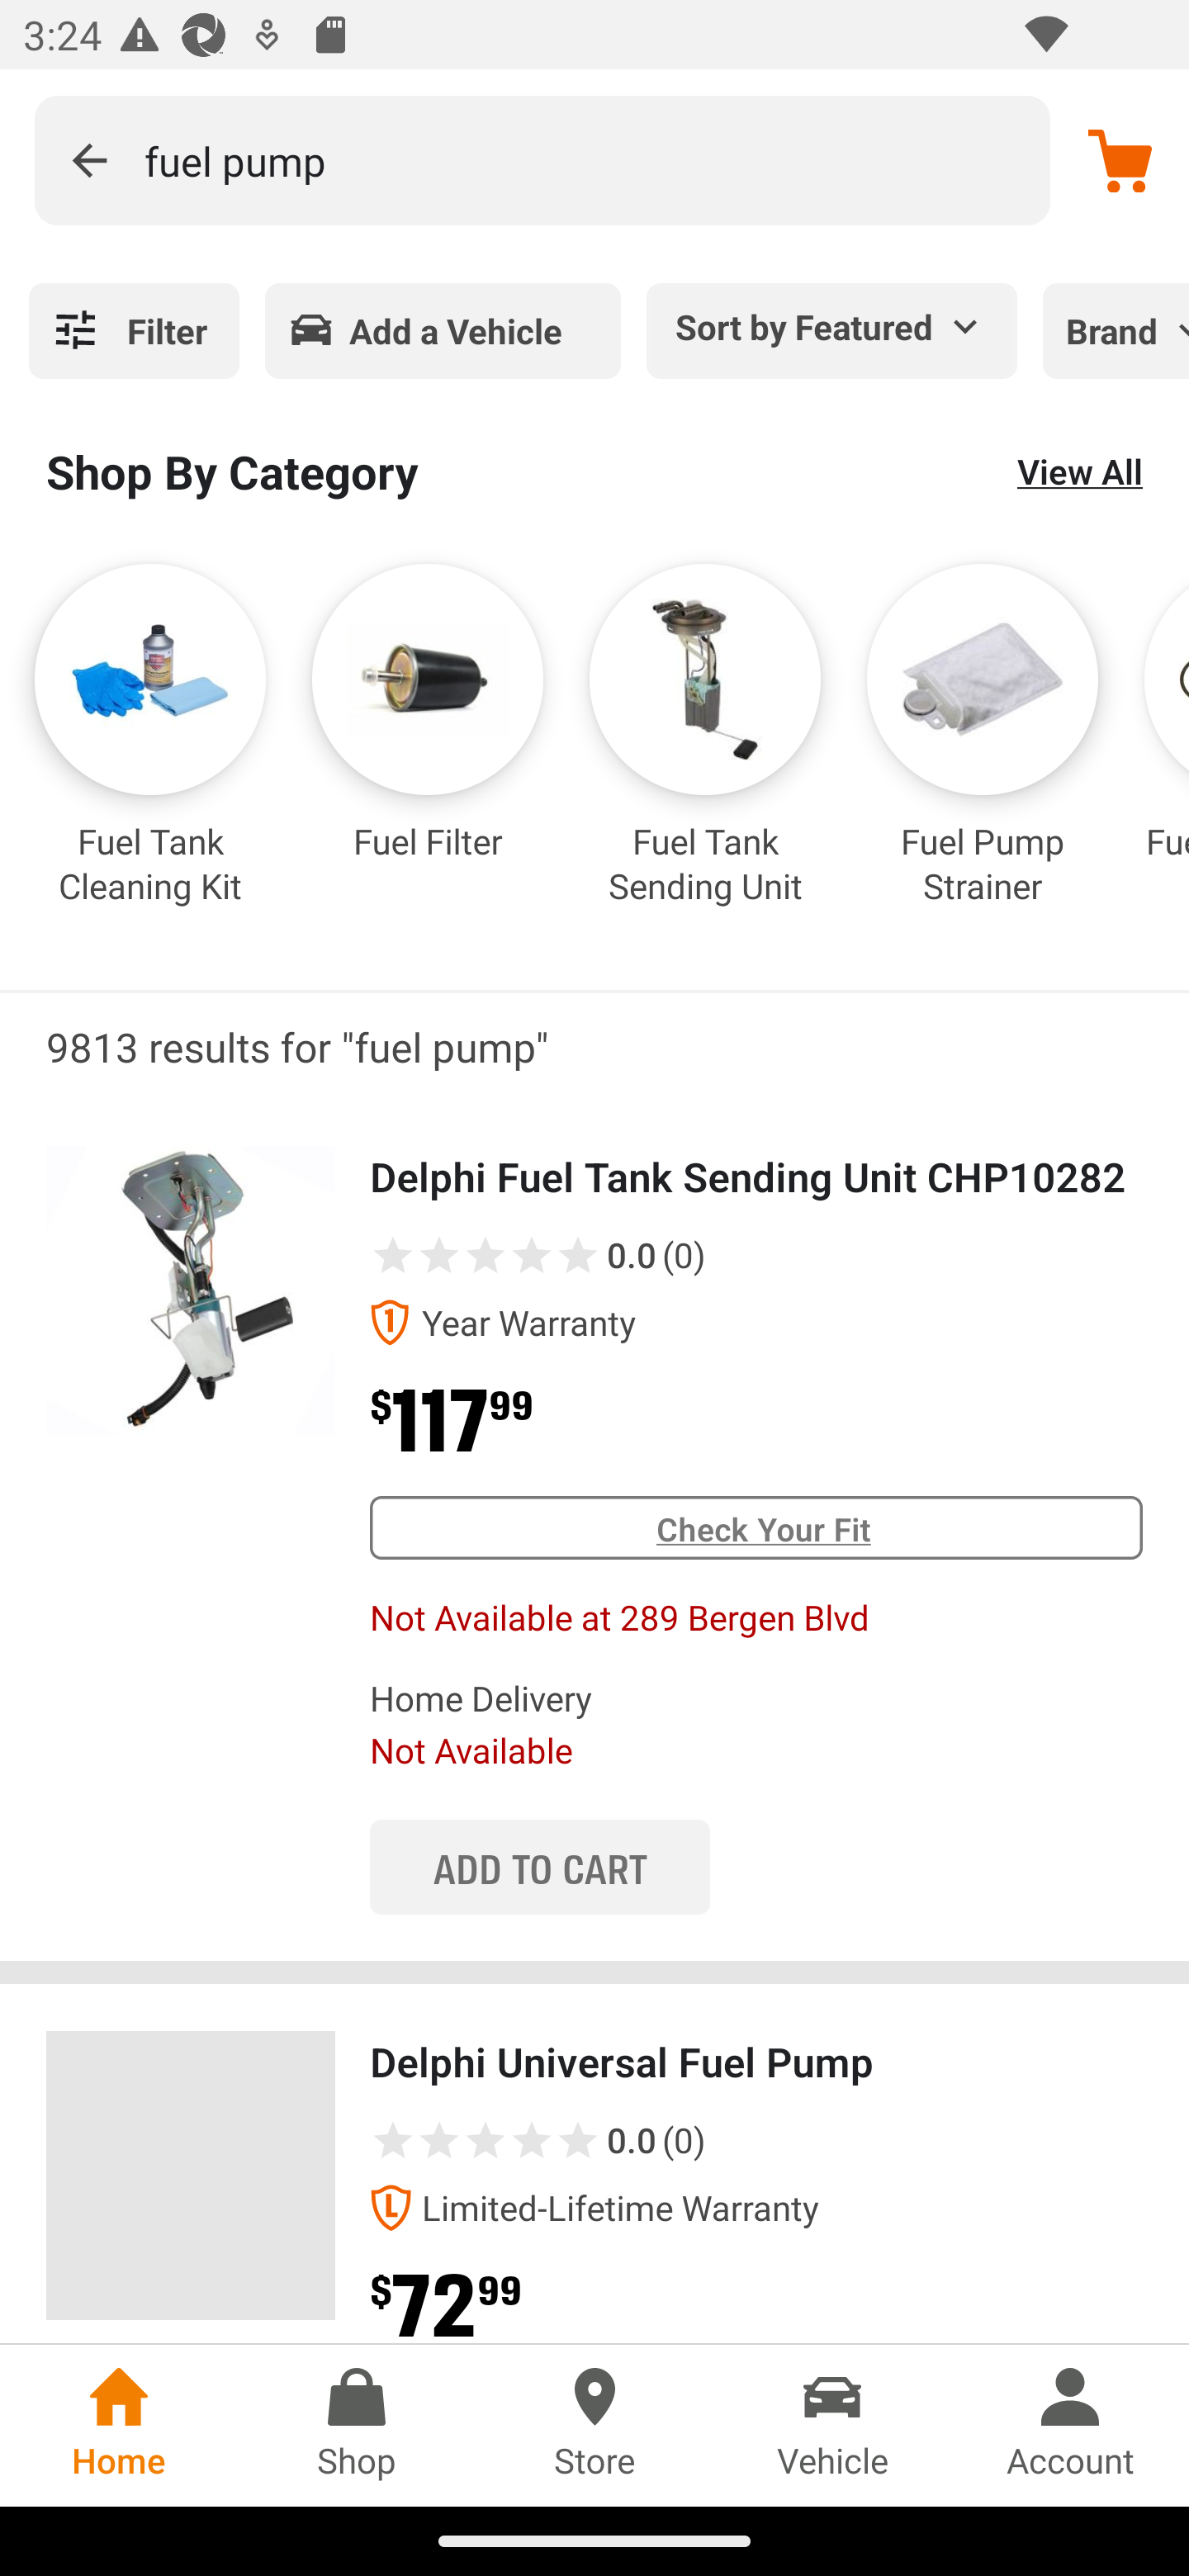 This screenshot has width=1189, height=2576. I want to click on Press to rate 3 out of 5 , so click(486, 1254).